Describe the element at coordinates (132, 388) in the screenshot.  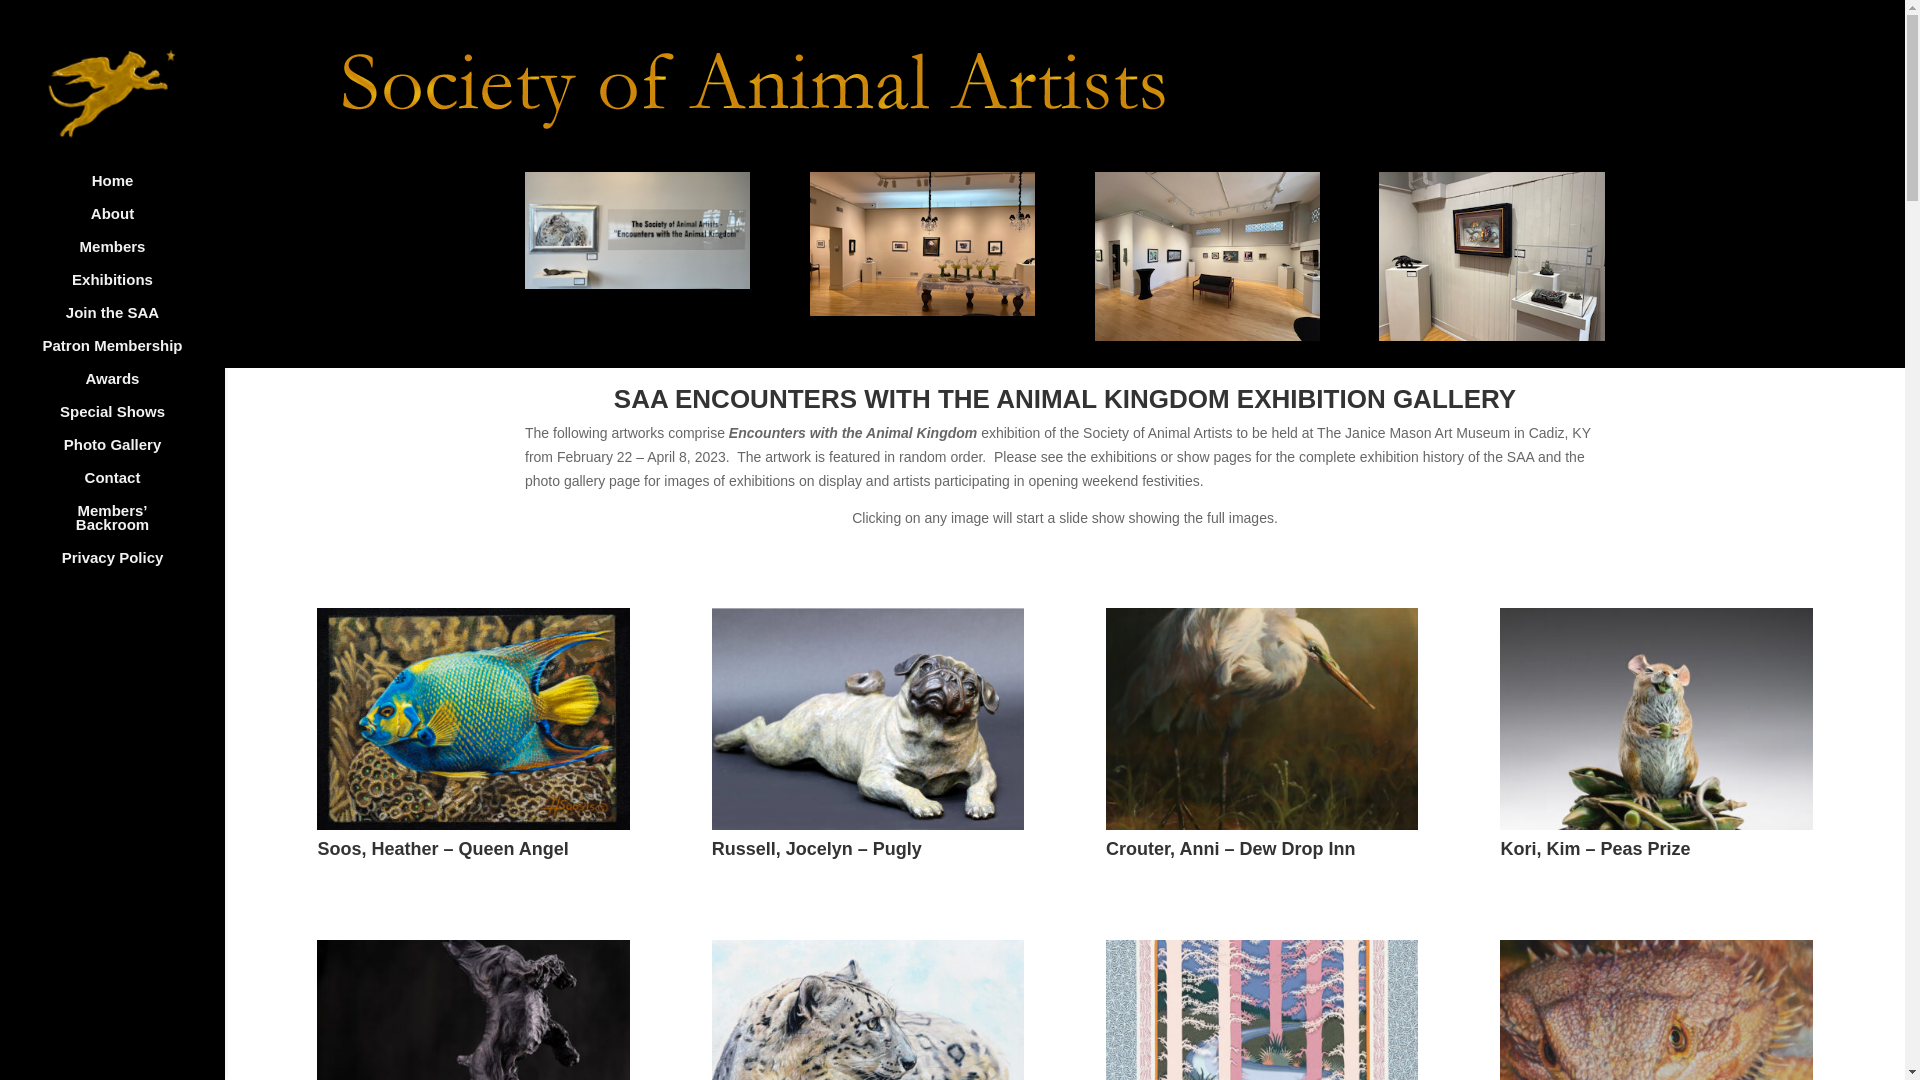
I see `Awards` at that location.